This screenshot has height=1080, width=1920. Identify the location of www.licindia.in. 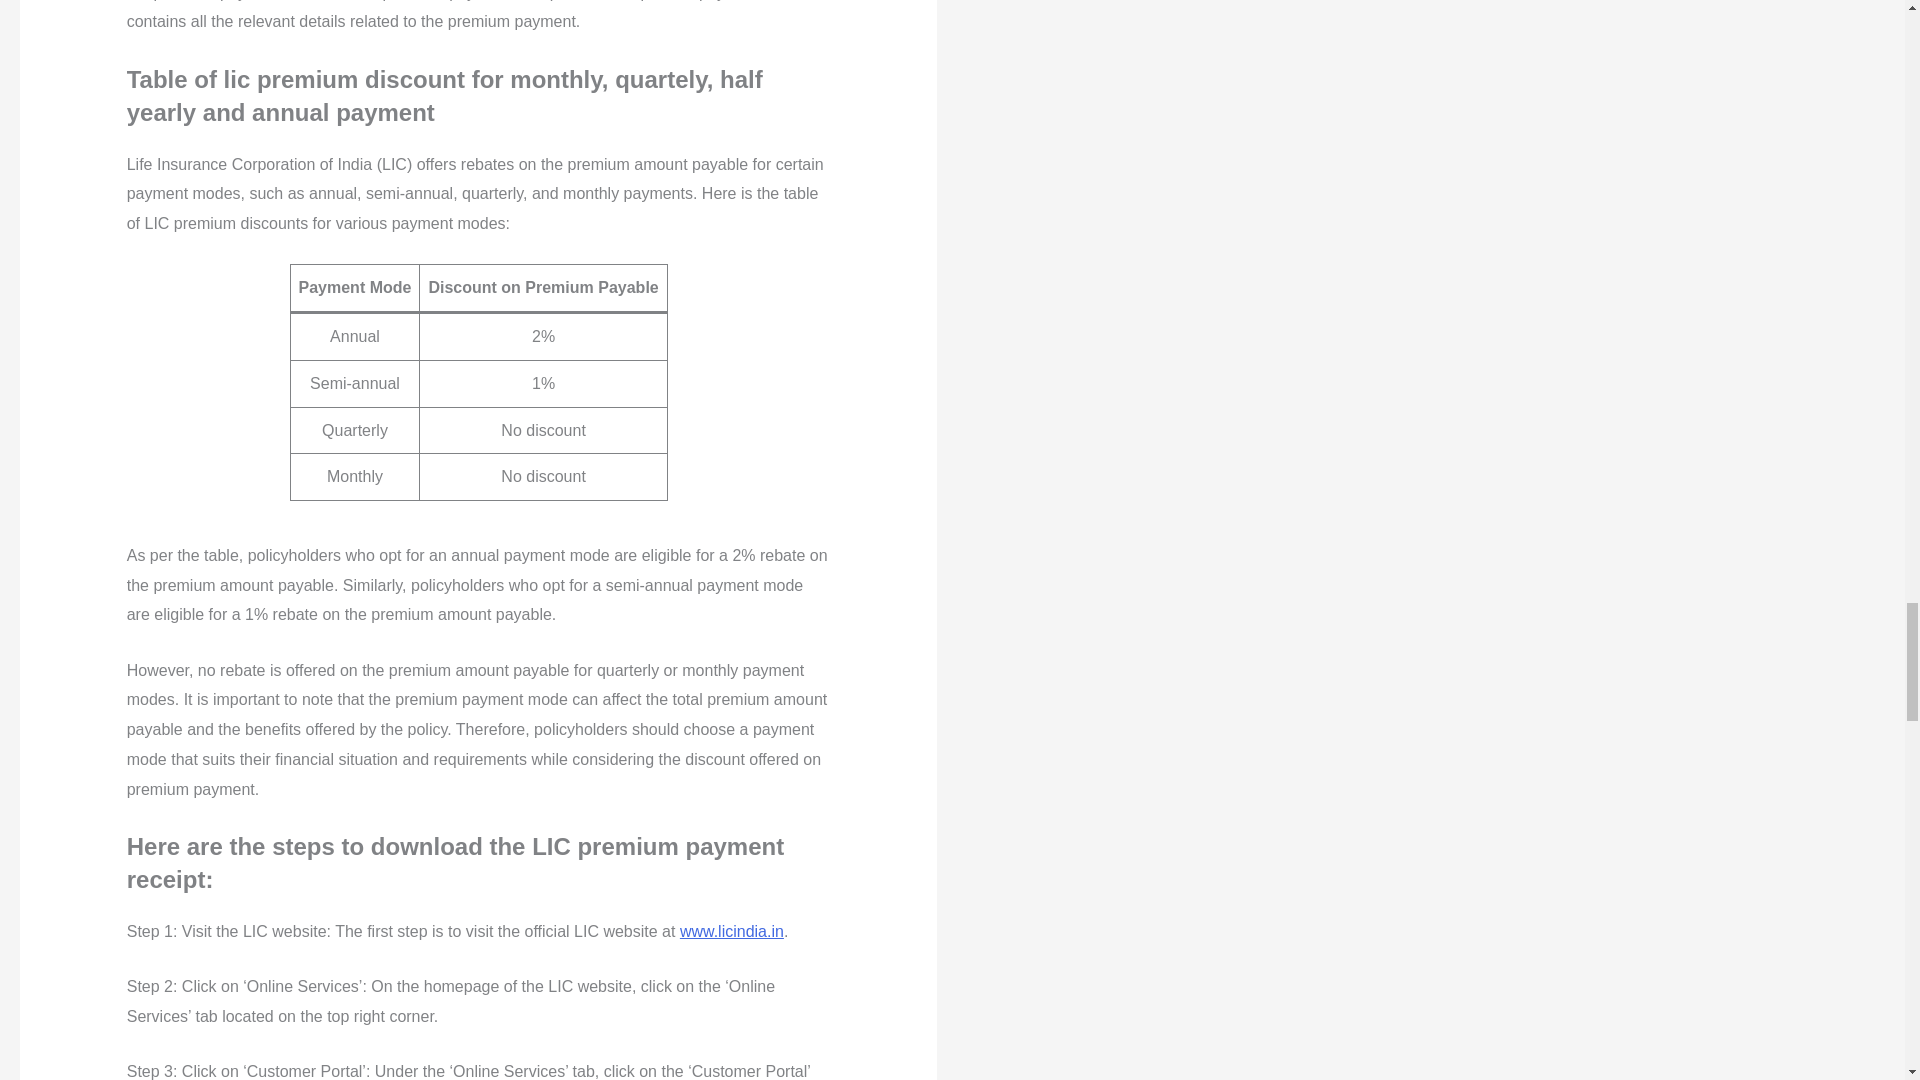
(731, 931).